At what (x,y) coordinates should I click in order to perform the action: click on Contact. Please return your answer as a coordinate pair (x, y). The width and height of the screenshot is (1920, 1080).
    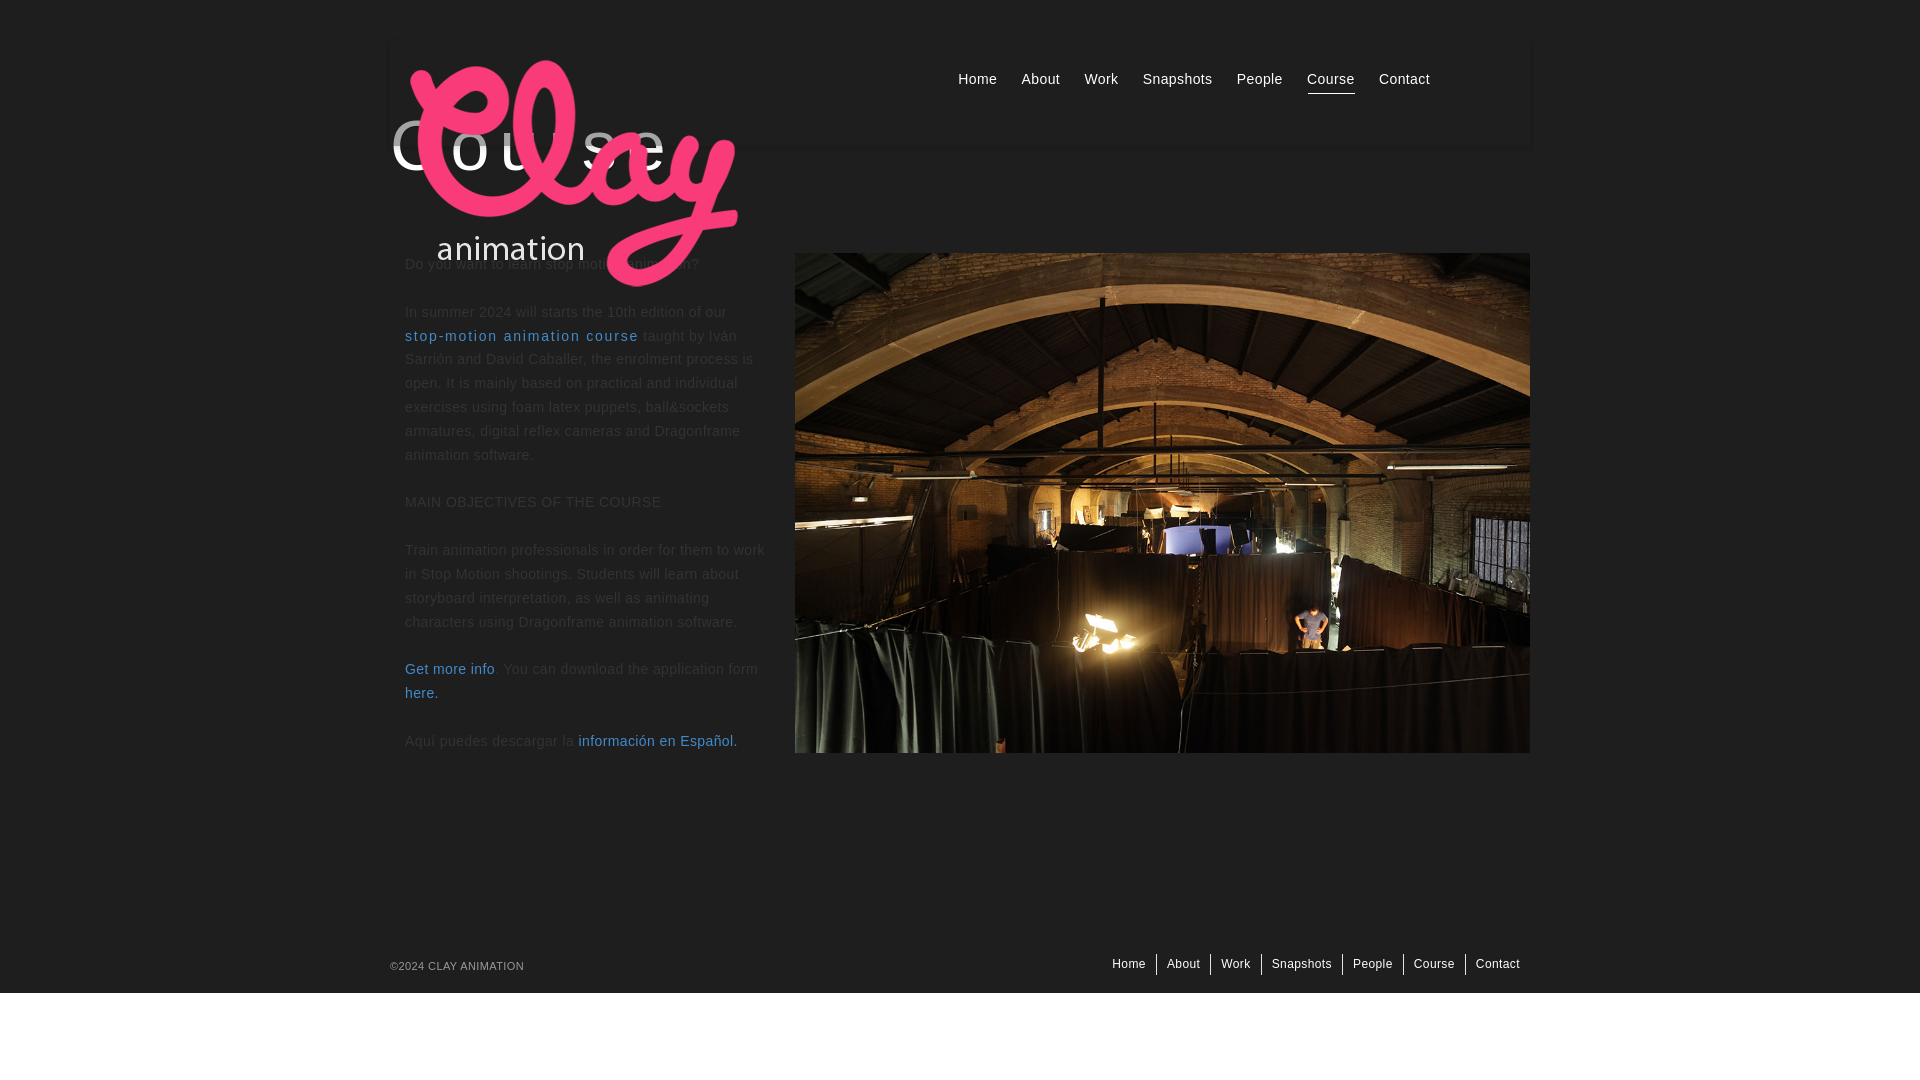
    Looking at the image, I should click on (1498, 964).